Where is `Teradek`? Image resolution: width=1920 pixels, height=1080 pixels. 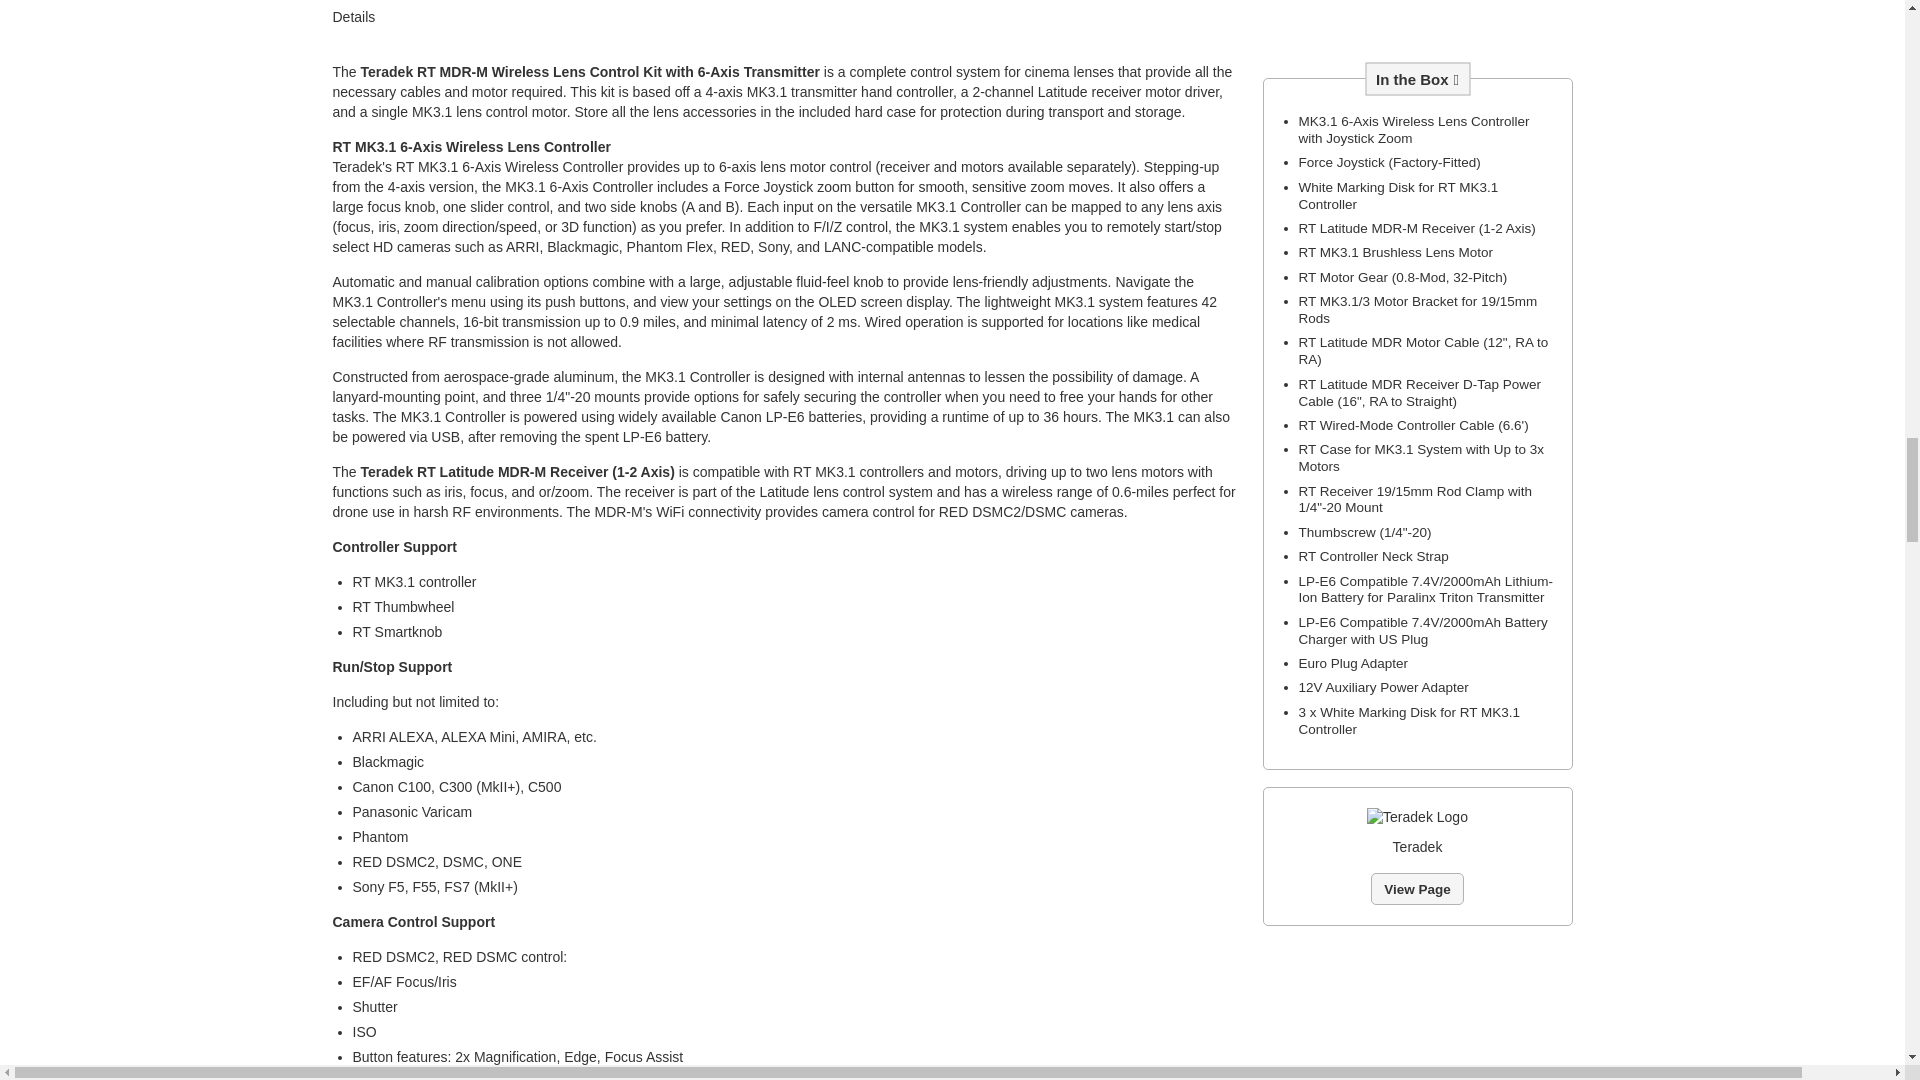 Teradek is located at coordinates (1418, 818).